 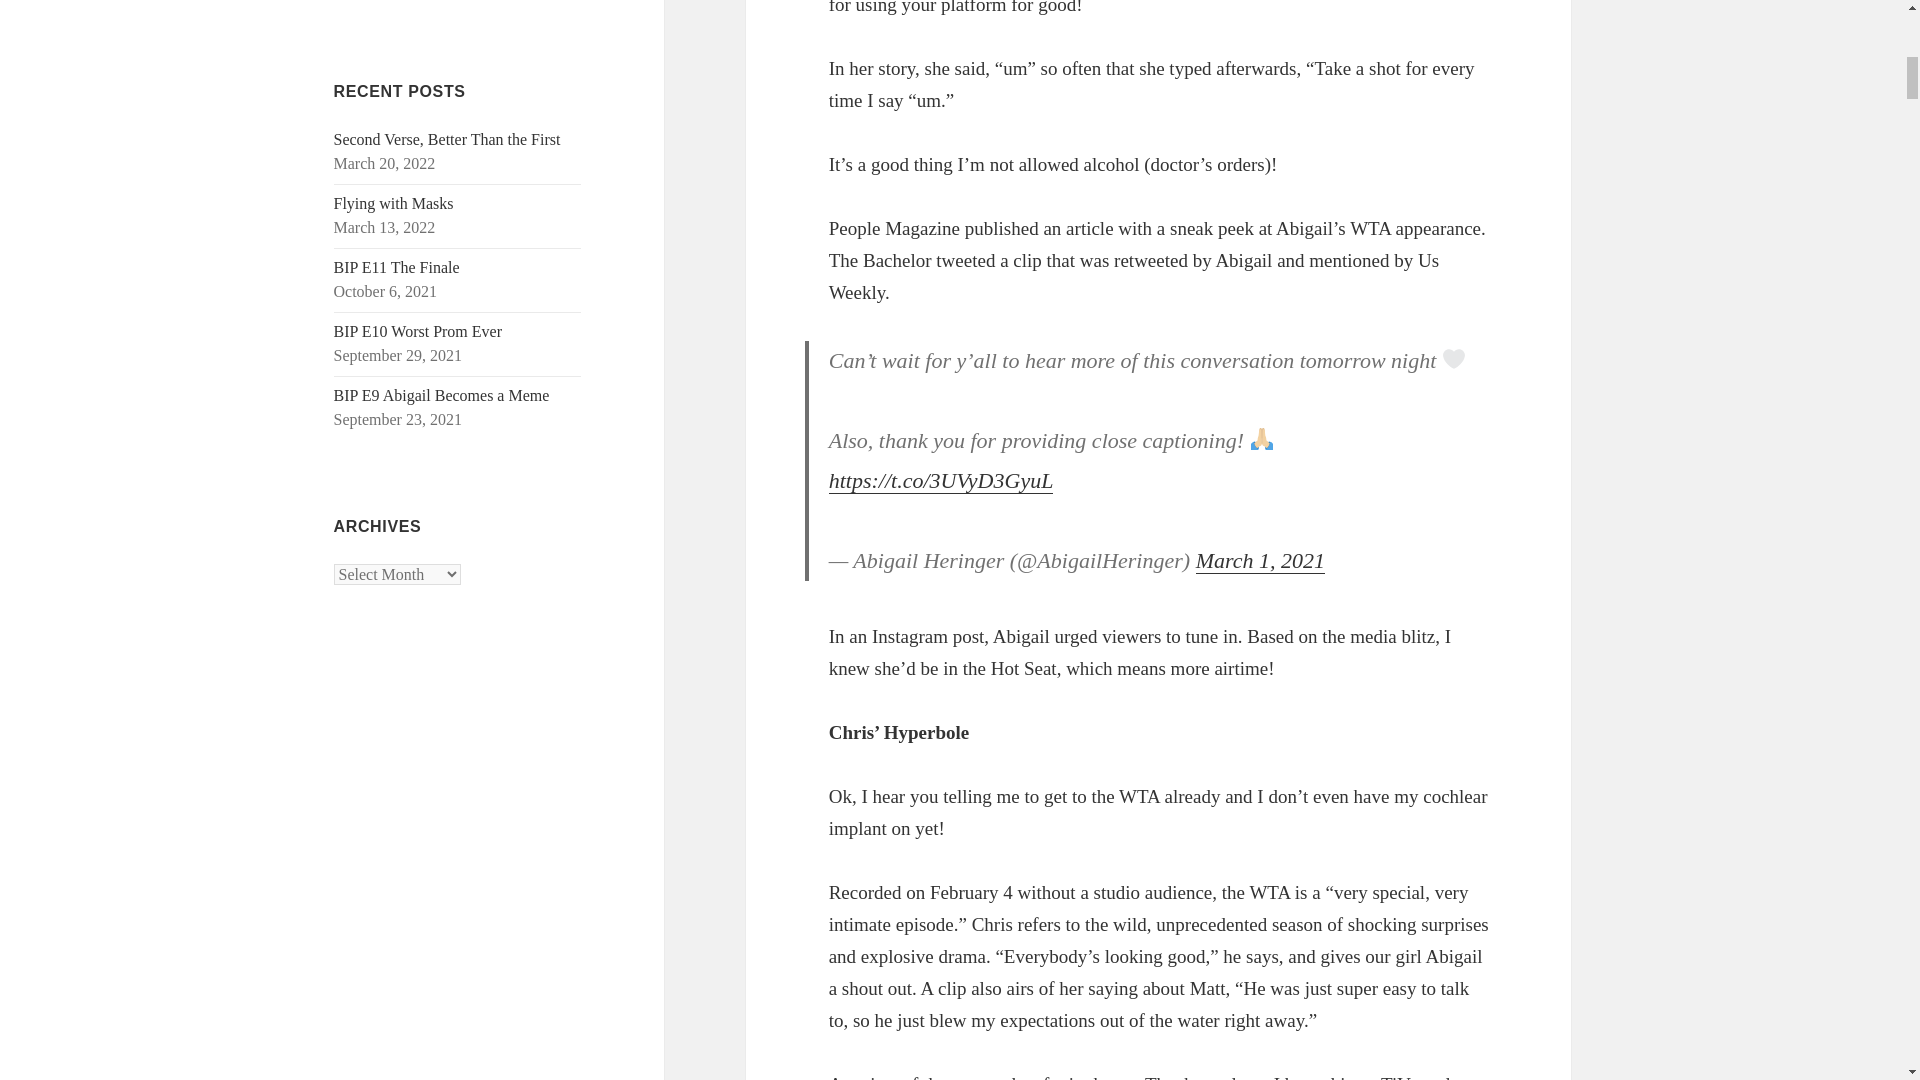 What do you see at coordinates (397, 268) in the screenshot?
I see `BIP E11 The Finale` at bounding box center [397, 268].